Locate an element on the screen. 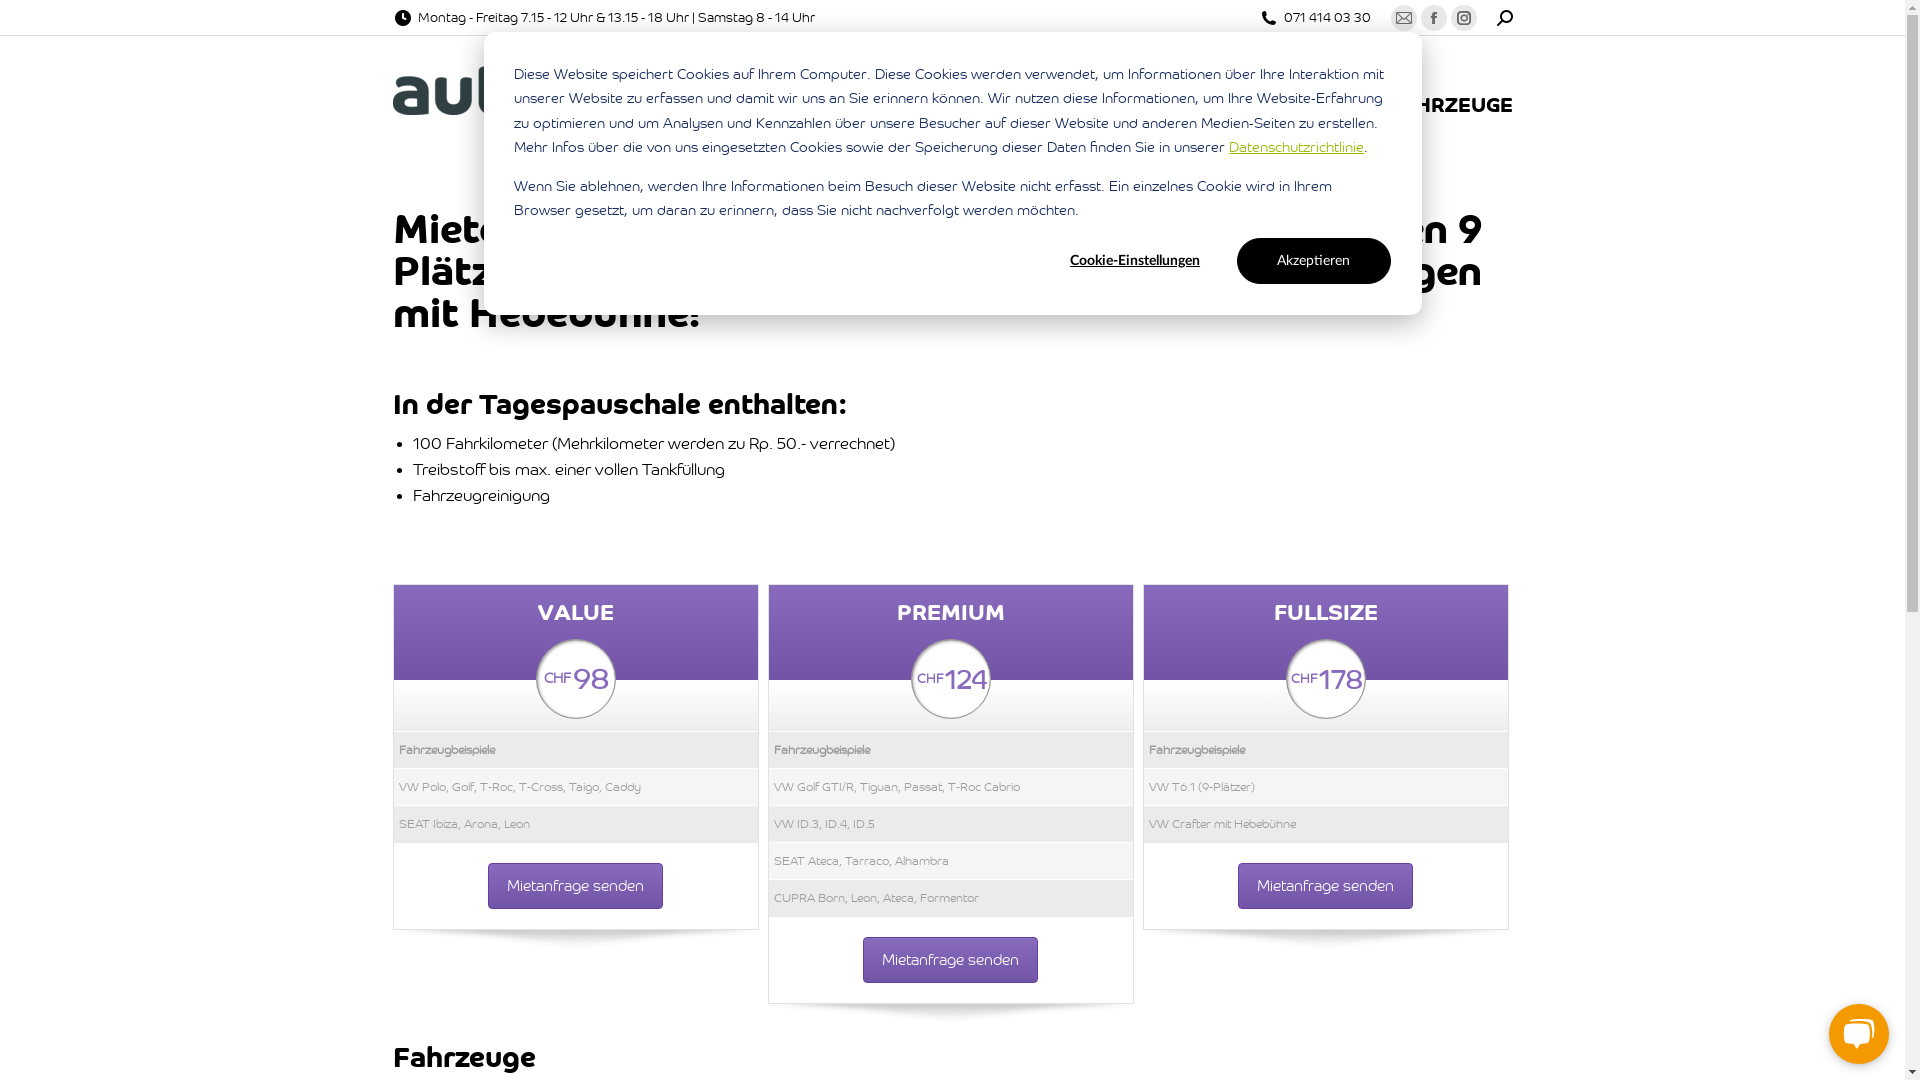 This screenshot has width=1920, height=1080. Akzeptieren is located at coordinates (1314, 261).